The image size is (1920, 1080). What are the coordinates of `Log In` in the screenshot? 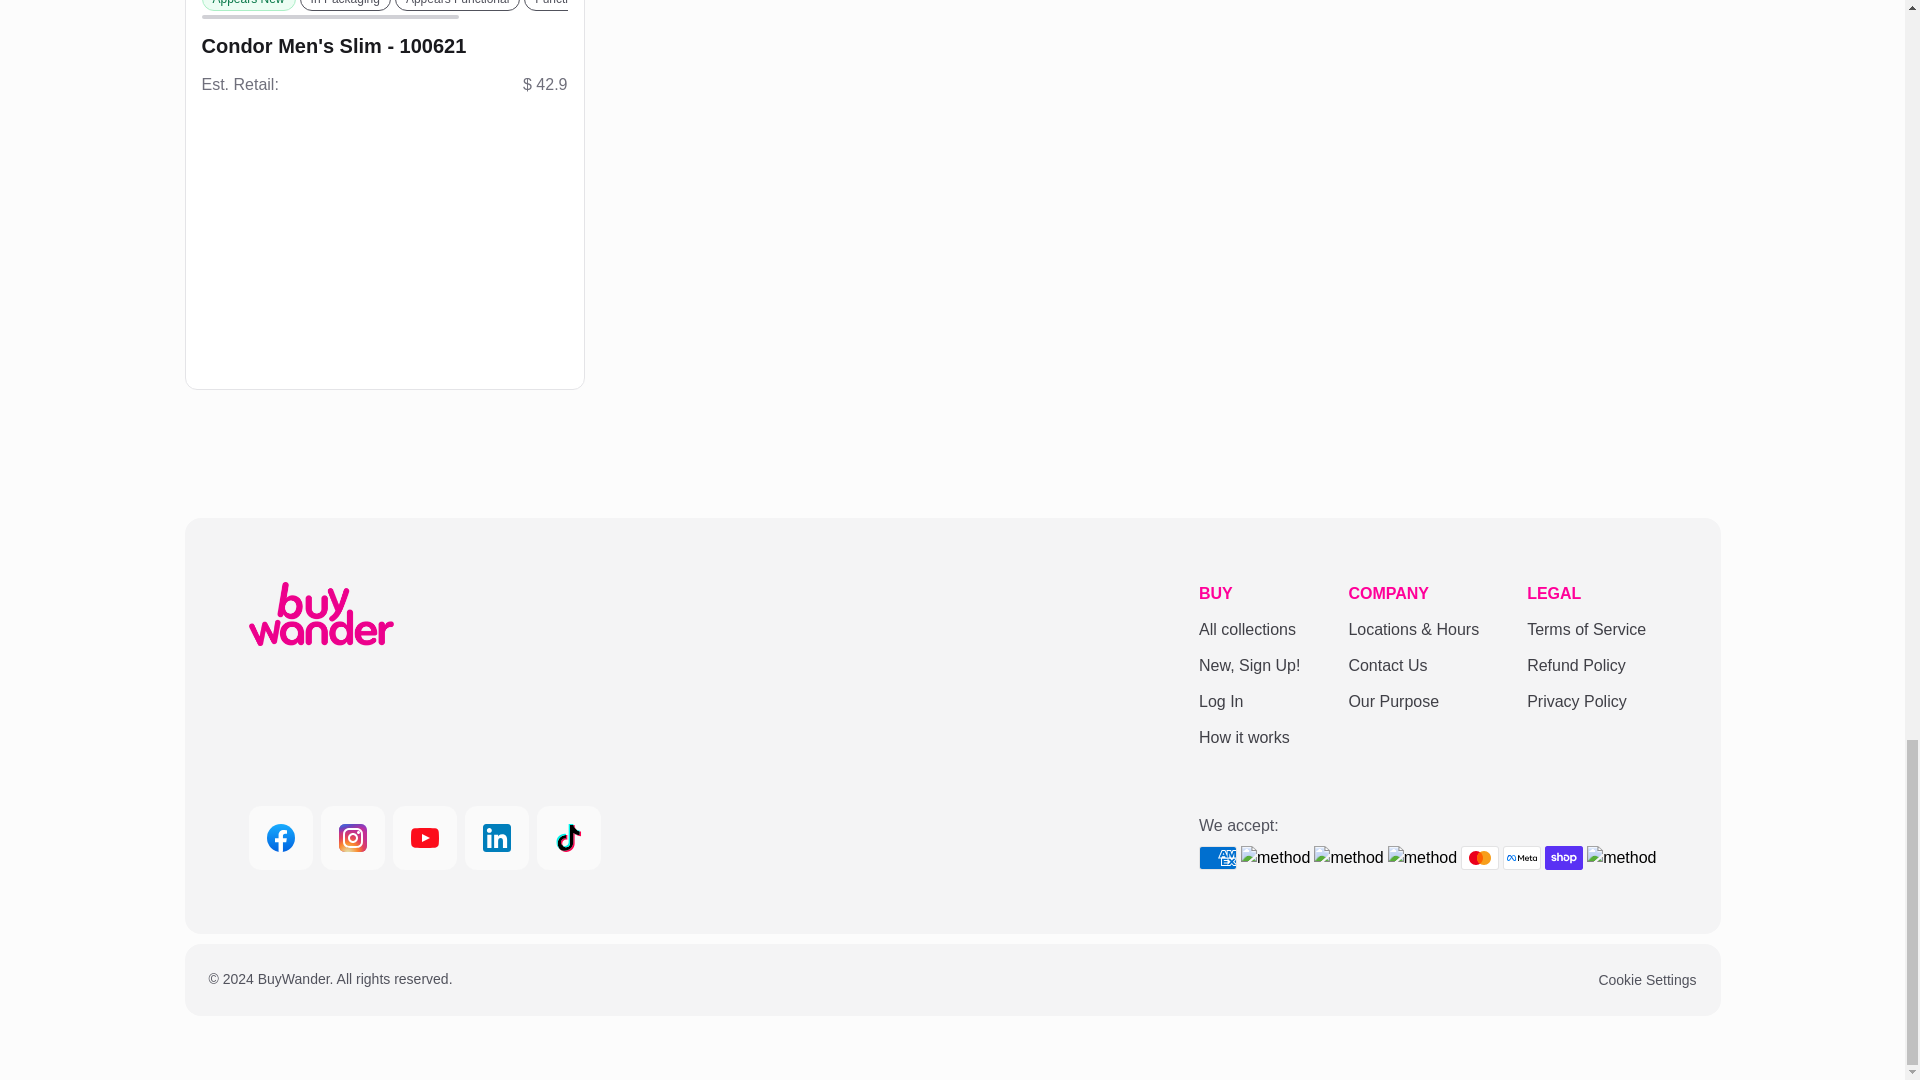 It's located at (1248, 702).